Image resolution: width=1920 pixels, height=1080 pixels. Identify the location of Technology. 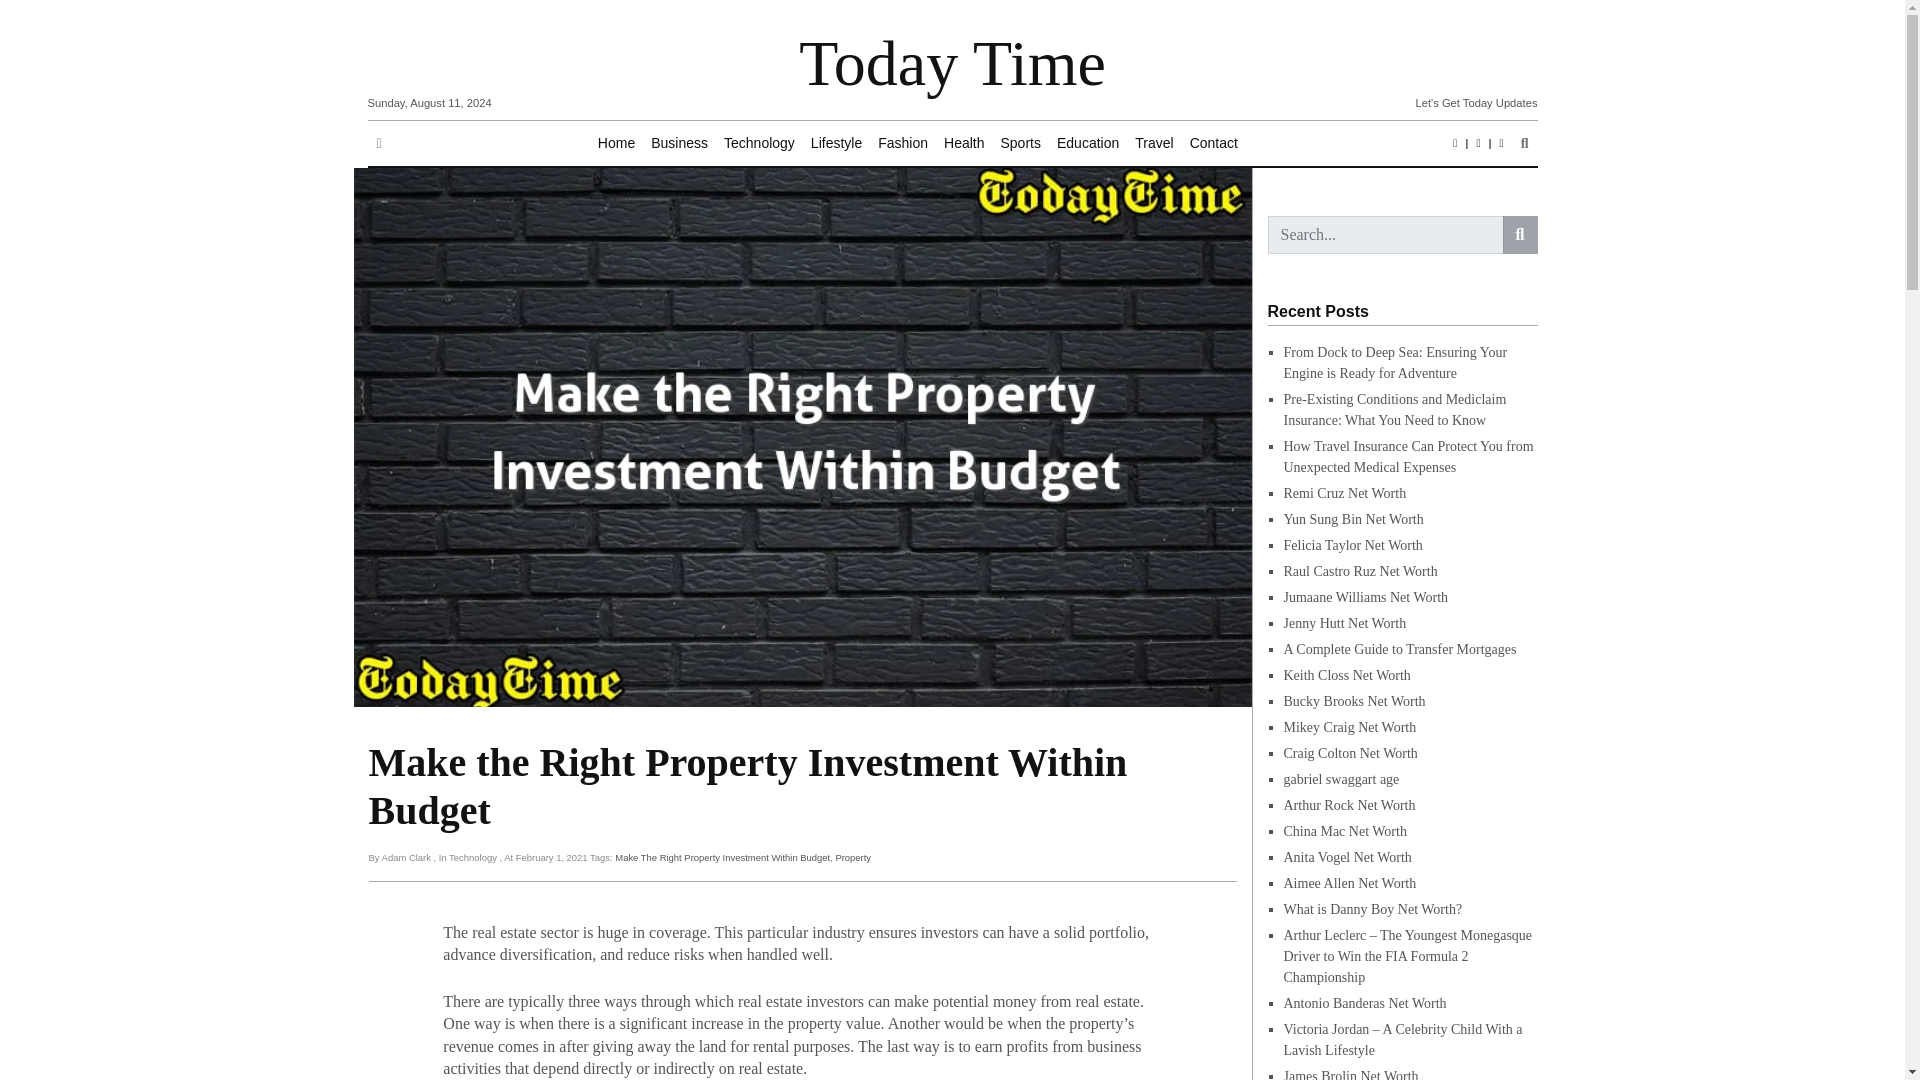
(759, 144).